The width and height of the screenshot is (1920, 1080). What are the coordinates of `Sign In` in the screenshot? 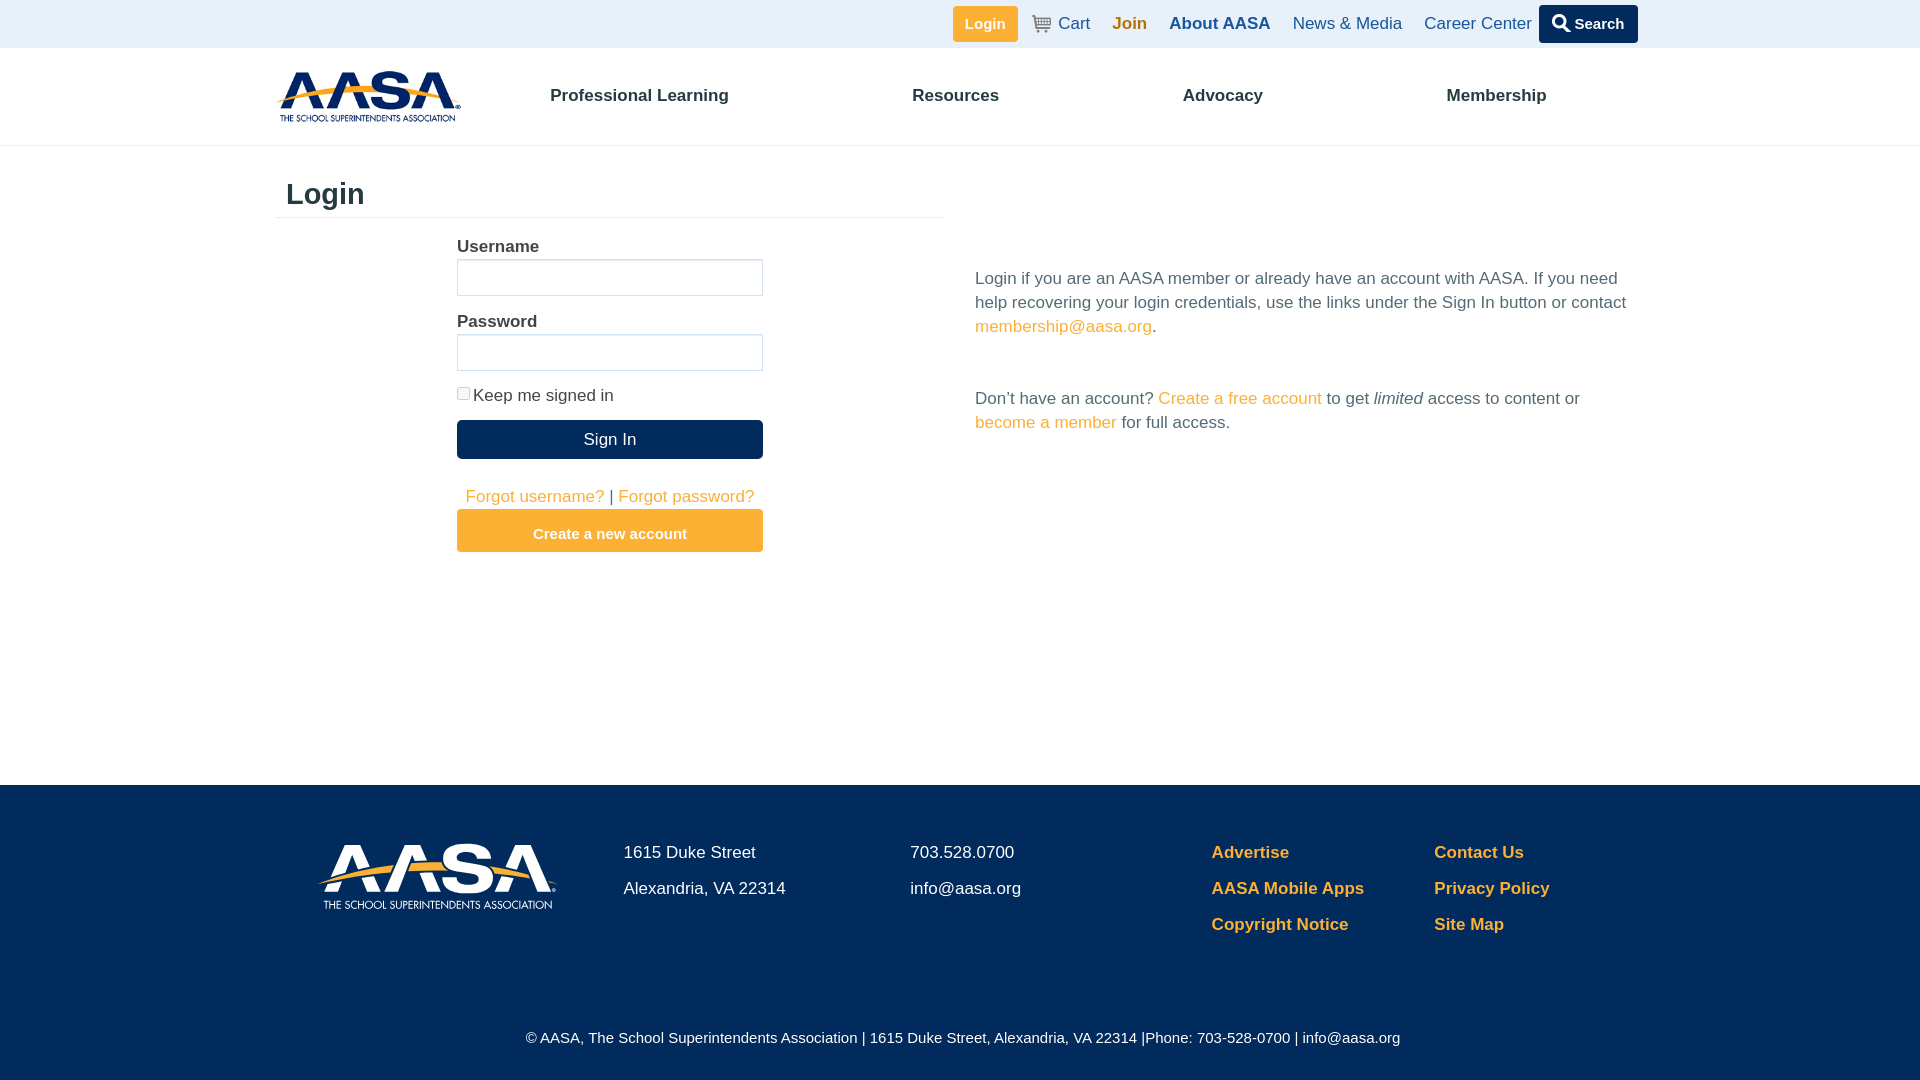 It's located at (1503, 96).